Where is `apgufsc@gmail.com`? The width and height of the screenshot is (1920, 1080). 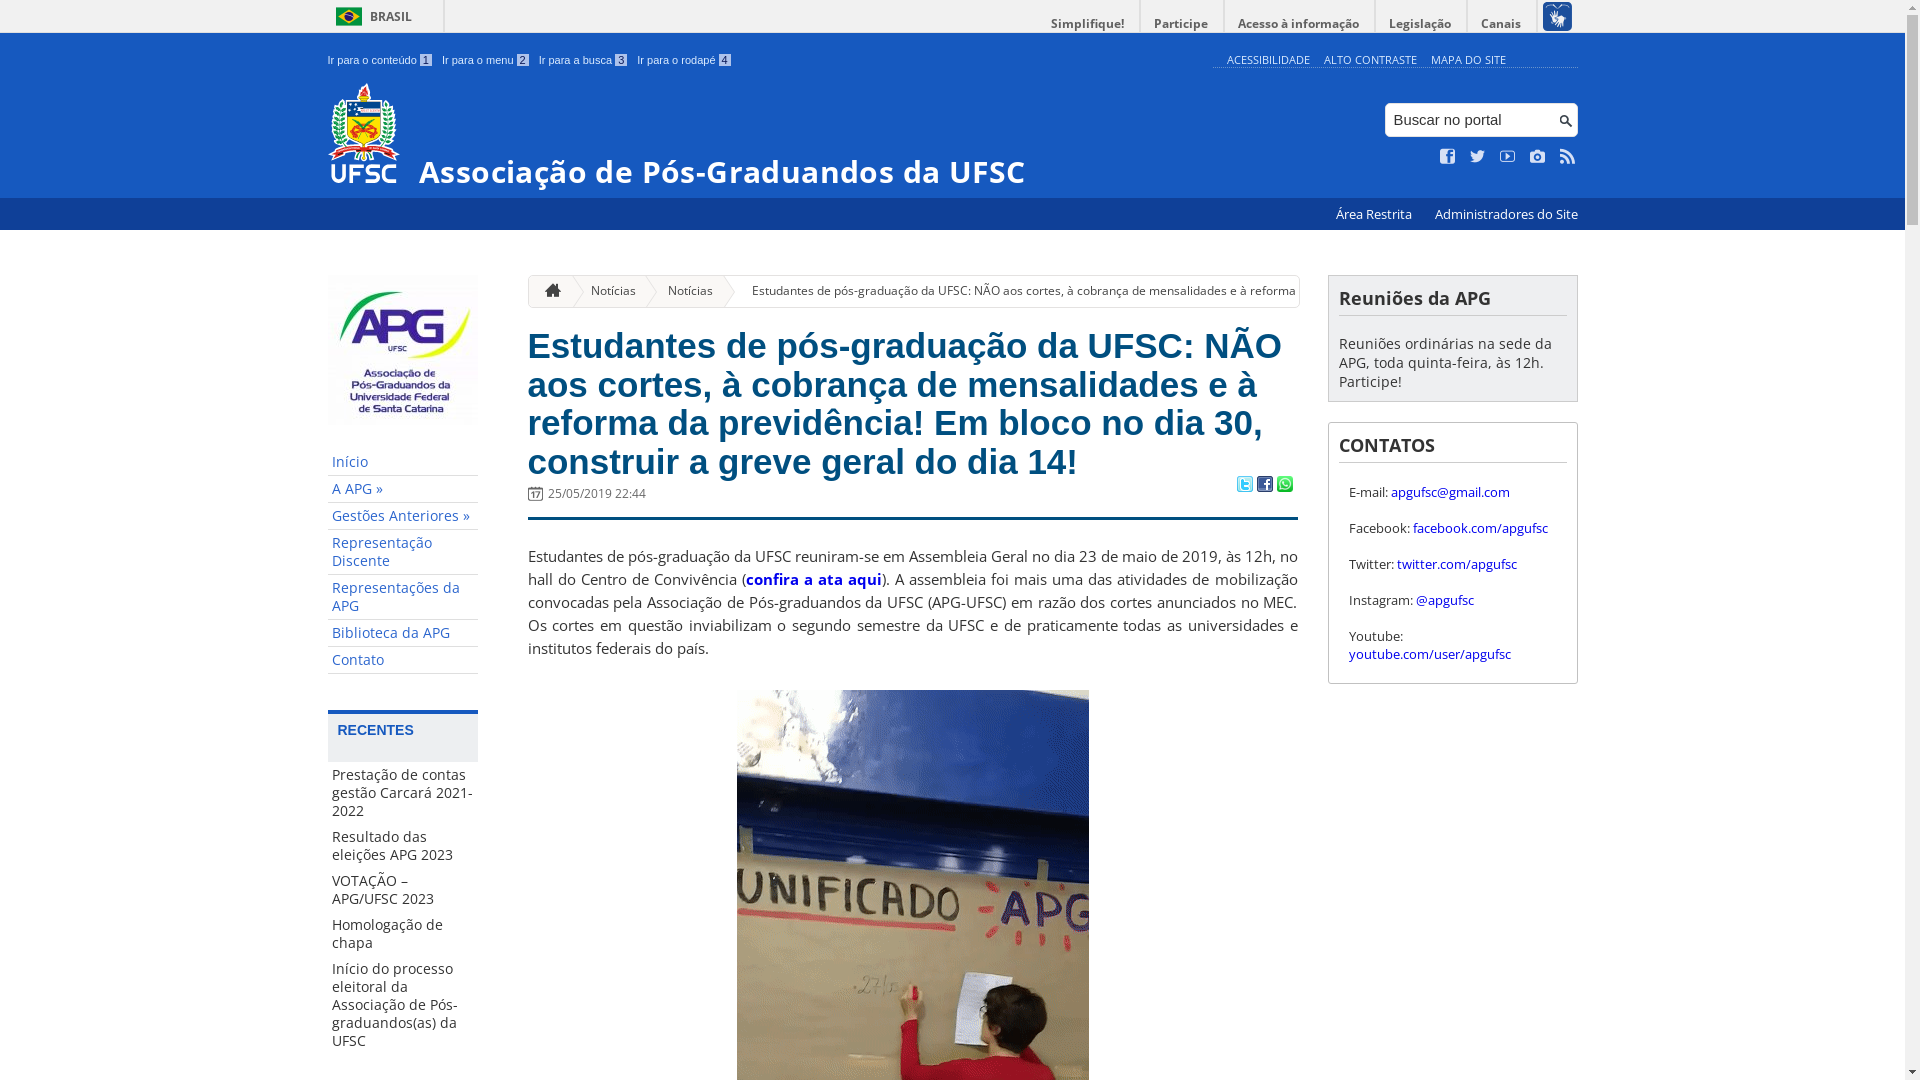
apgufsc@gmail.com is located at coordinates (1450, 492).